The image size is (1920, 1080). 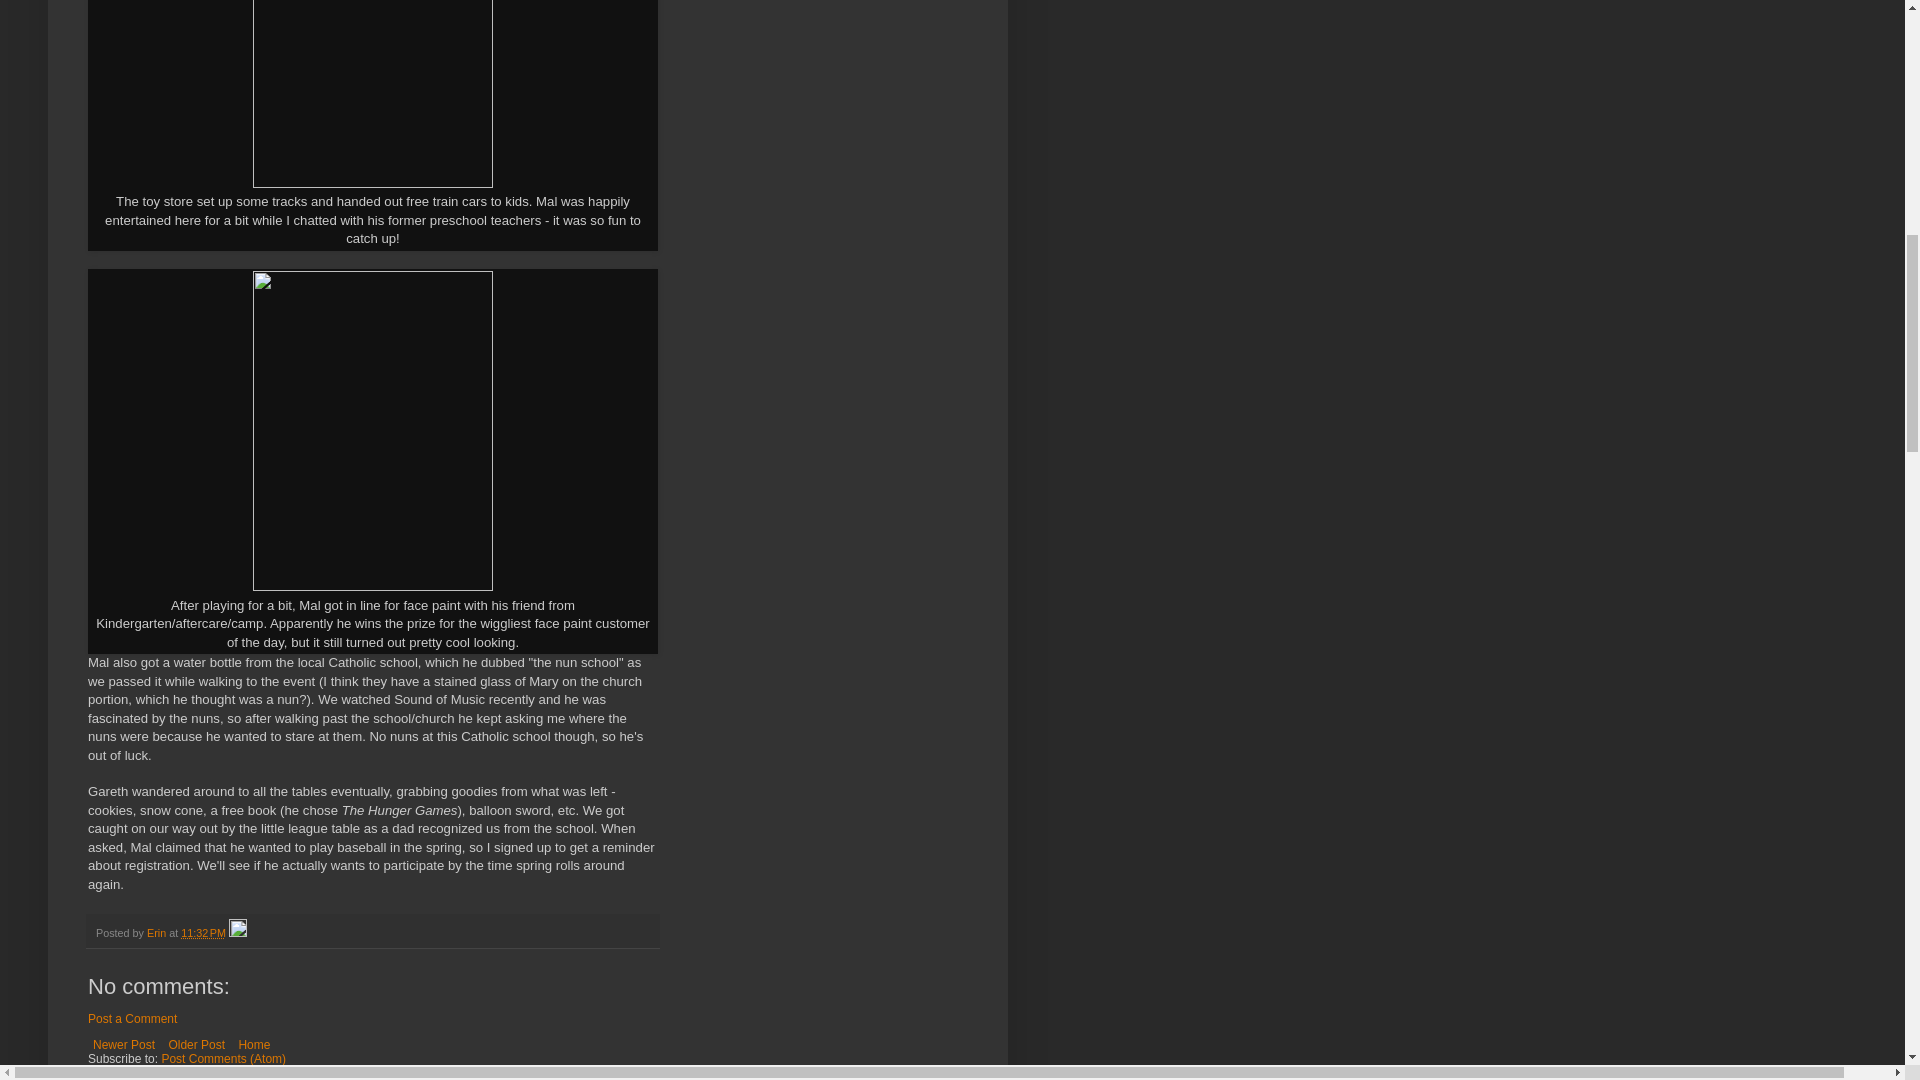 I want to click on Older Post, so click(x=196, y=1044).